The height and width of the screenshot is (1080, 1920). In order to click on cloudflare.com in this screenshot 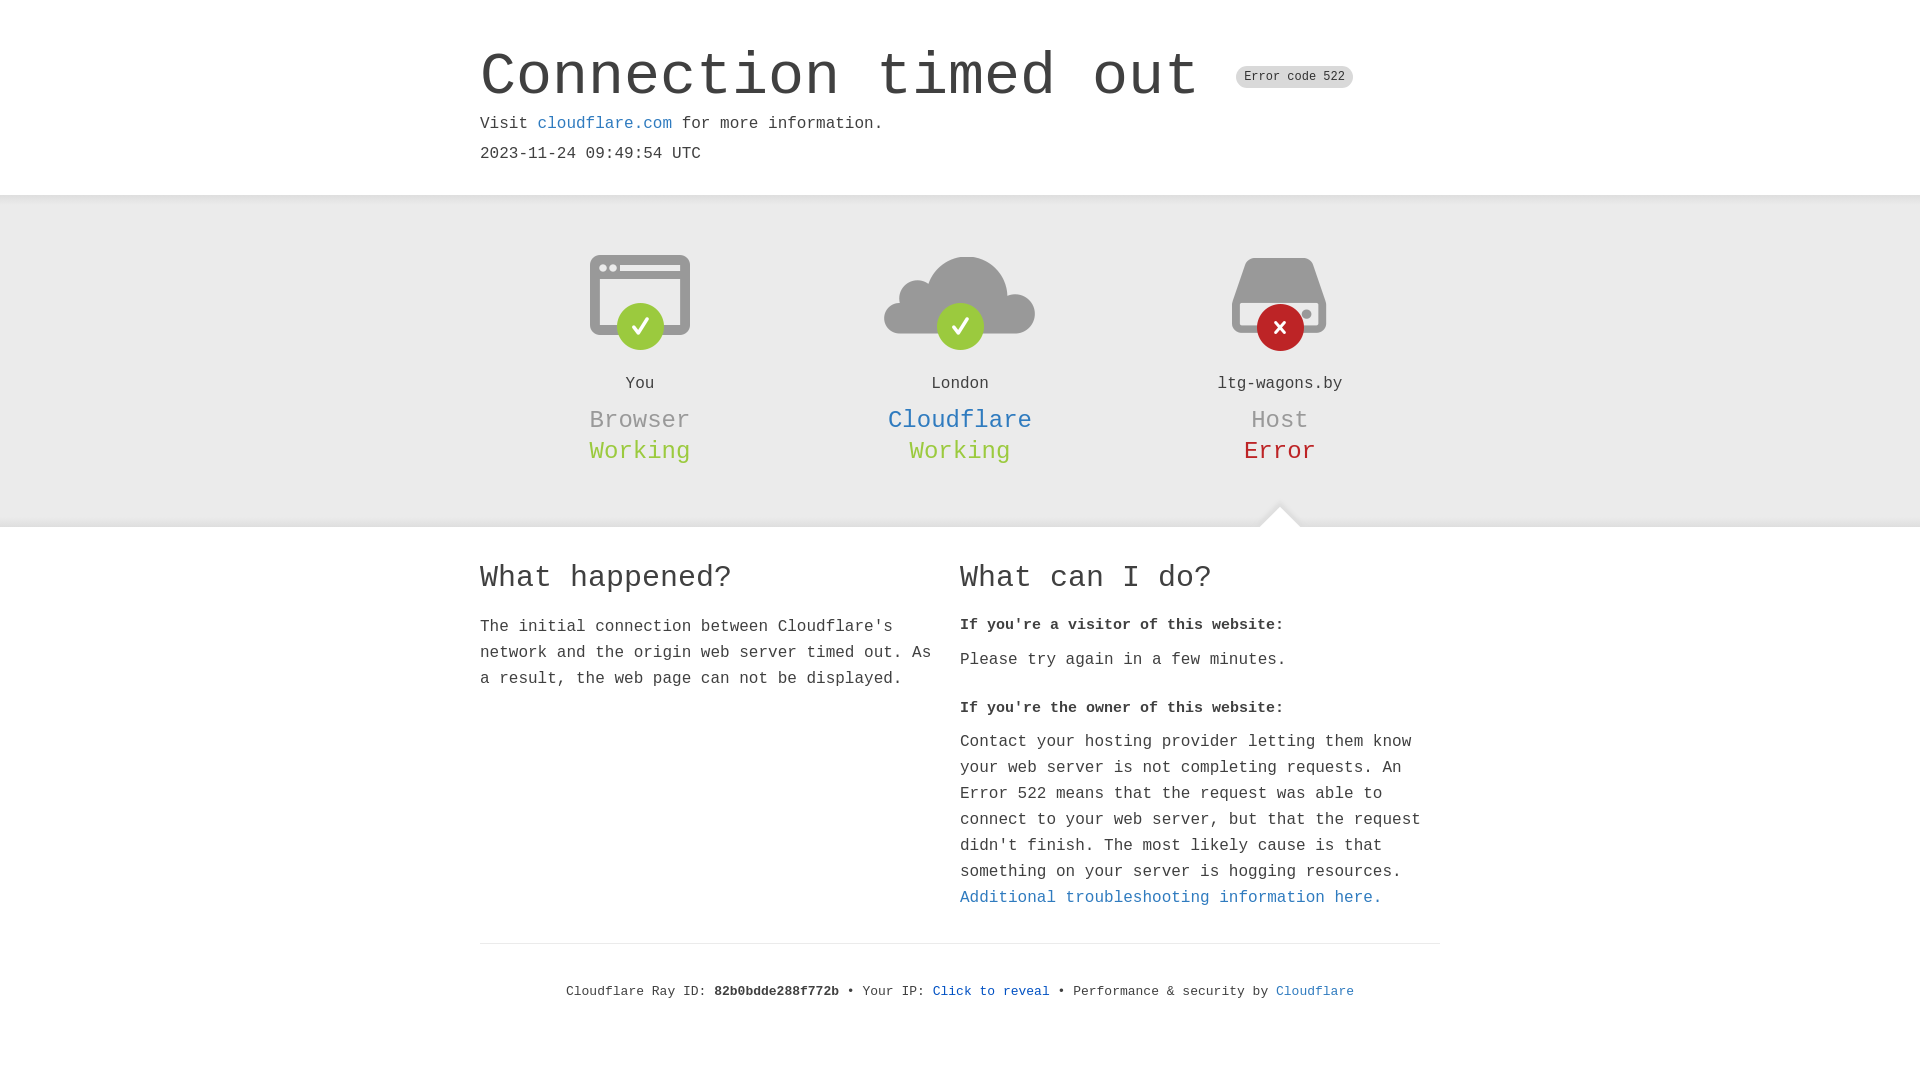, I will do `click(605, 124)`.